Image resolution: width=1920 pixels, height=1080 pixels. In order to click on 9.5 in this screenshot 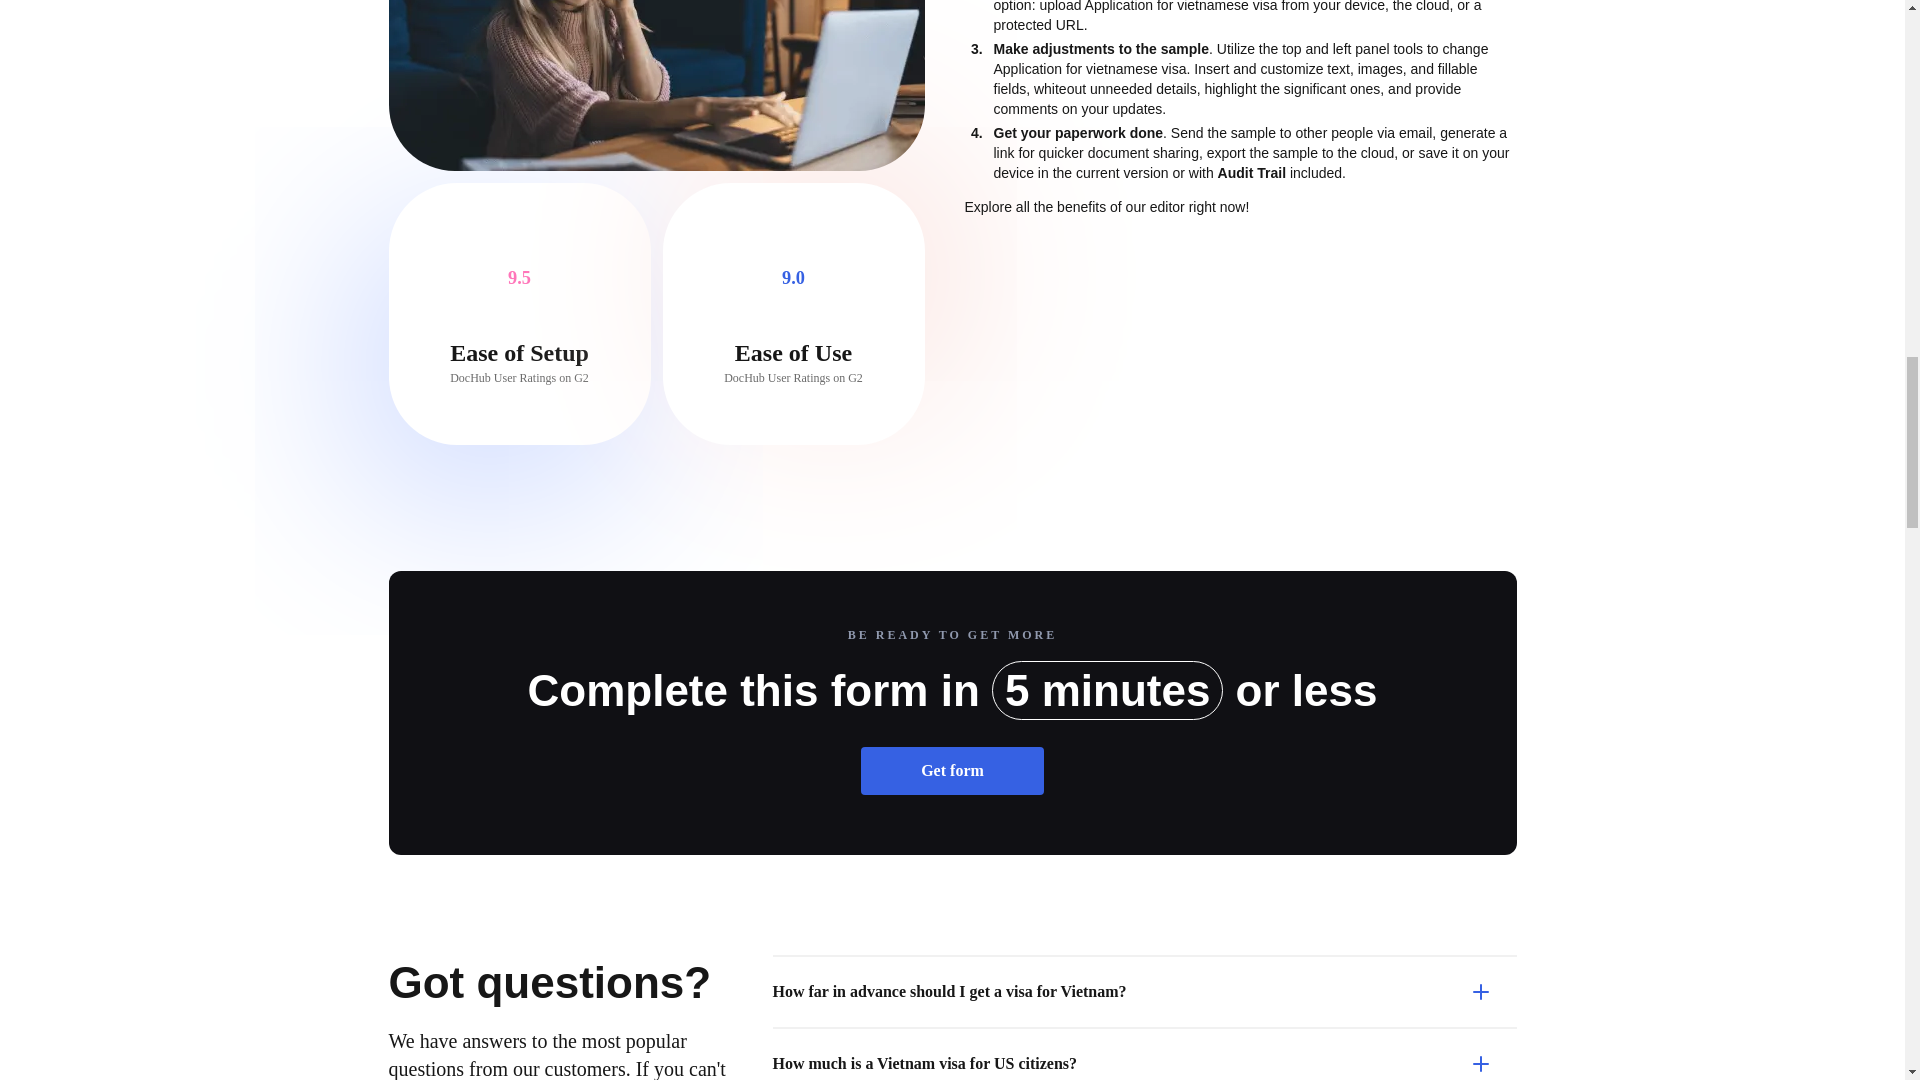, I will do `click(520, 278)`.